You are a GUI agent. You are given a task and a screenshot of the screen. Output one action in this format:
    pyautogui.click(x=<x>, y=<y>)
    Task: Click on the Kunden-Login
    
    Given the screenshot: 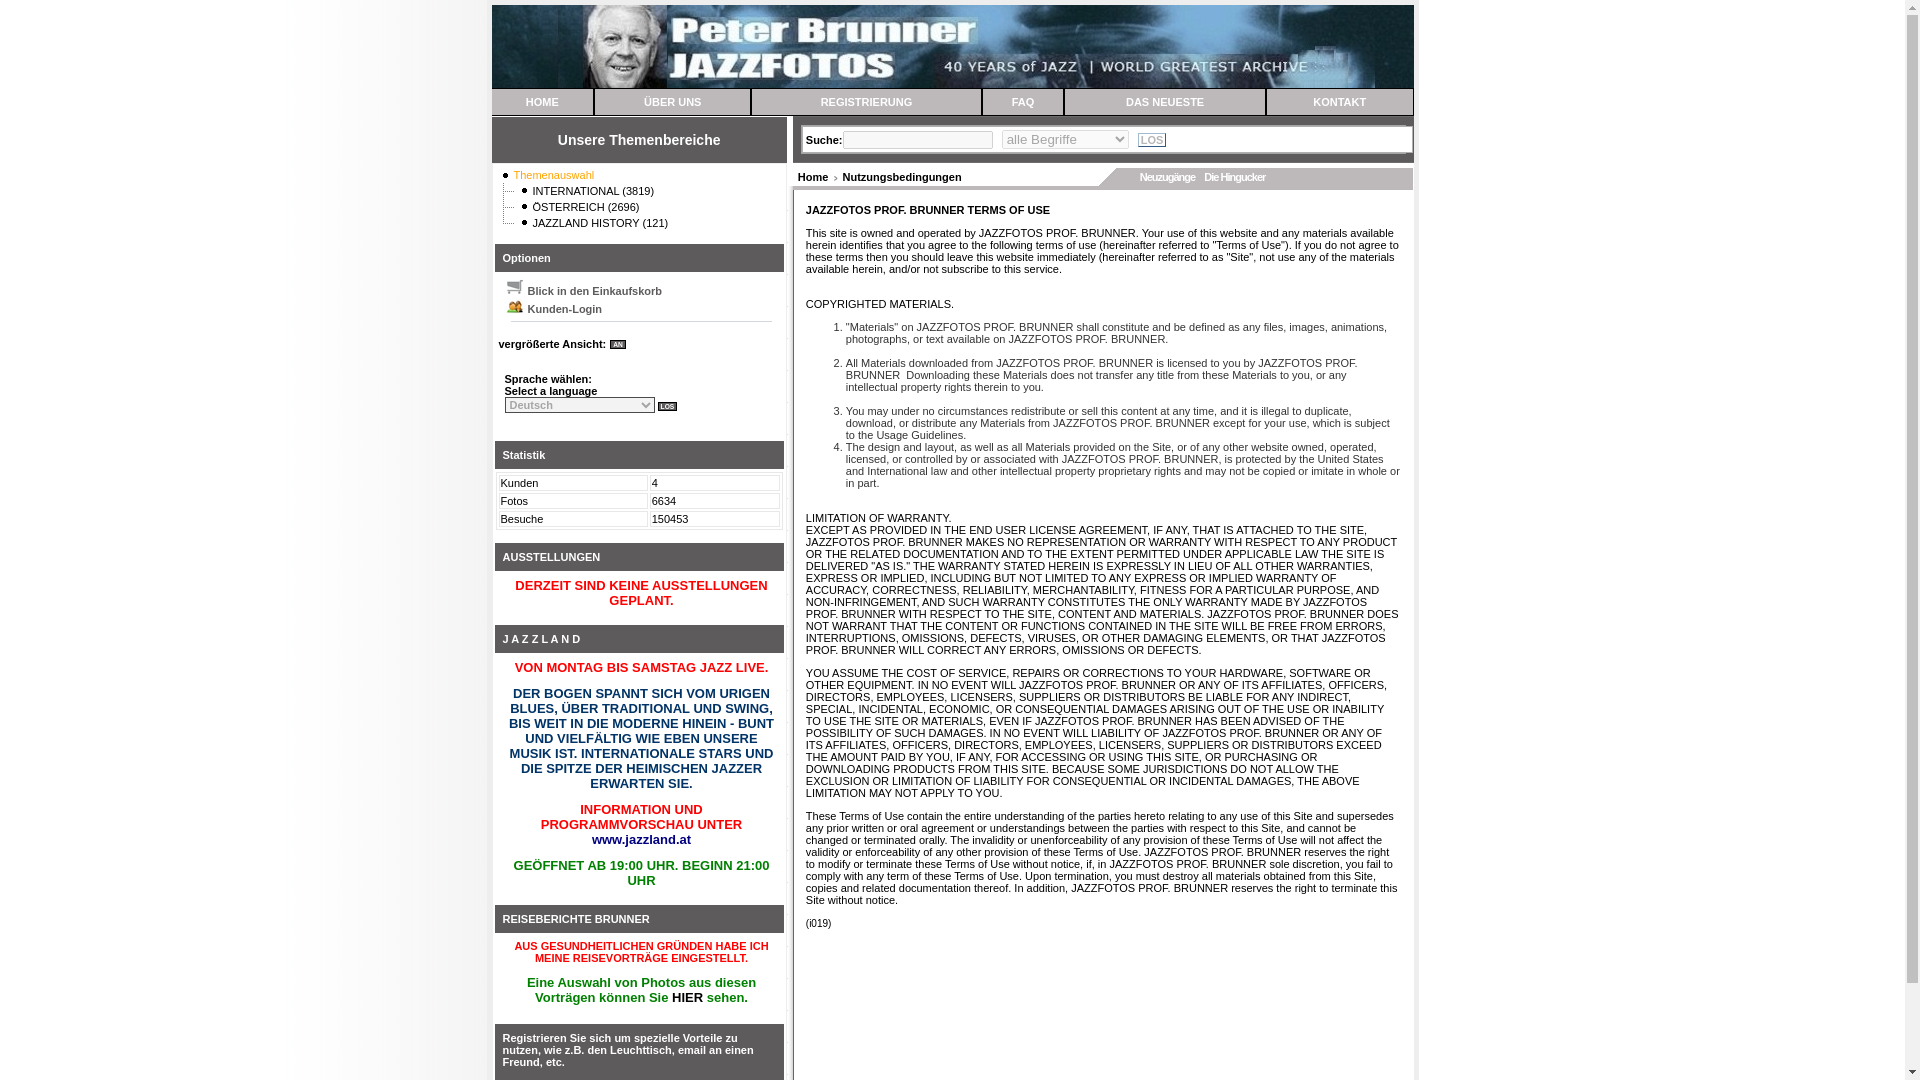 What is the action you would take?
    pyautogui.click(x=514, y=305)
    